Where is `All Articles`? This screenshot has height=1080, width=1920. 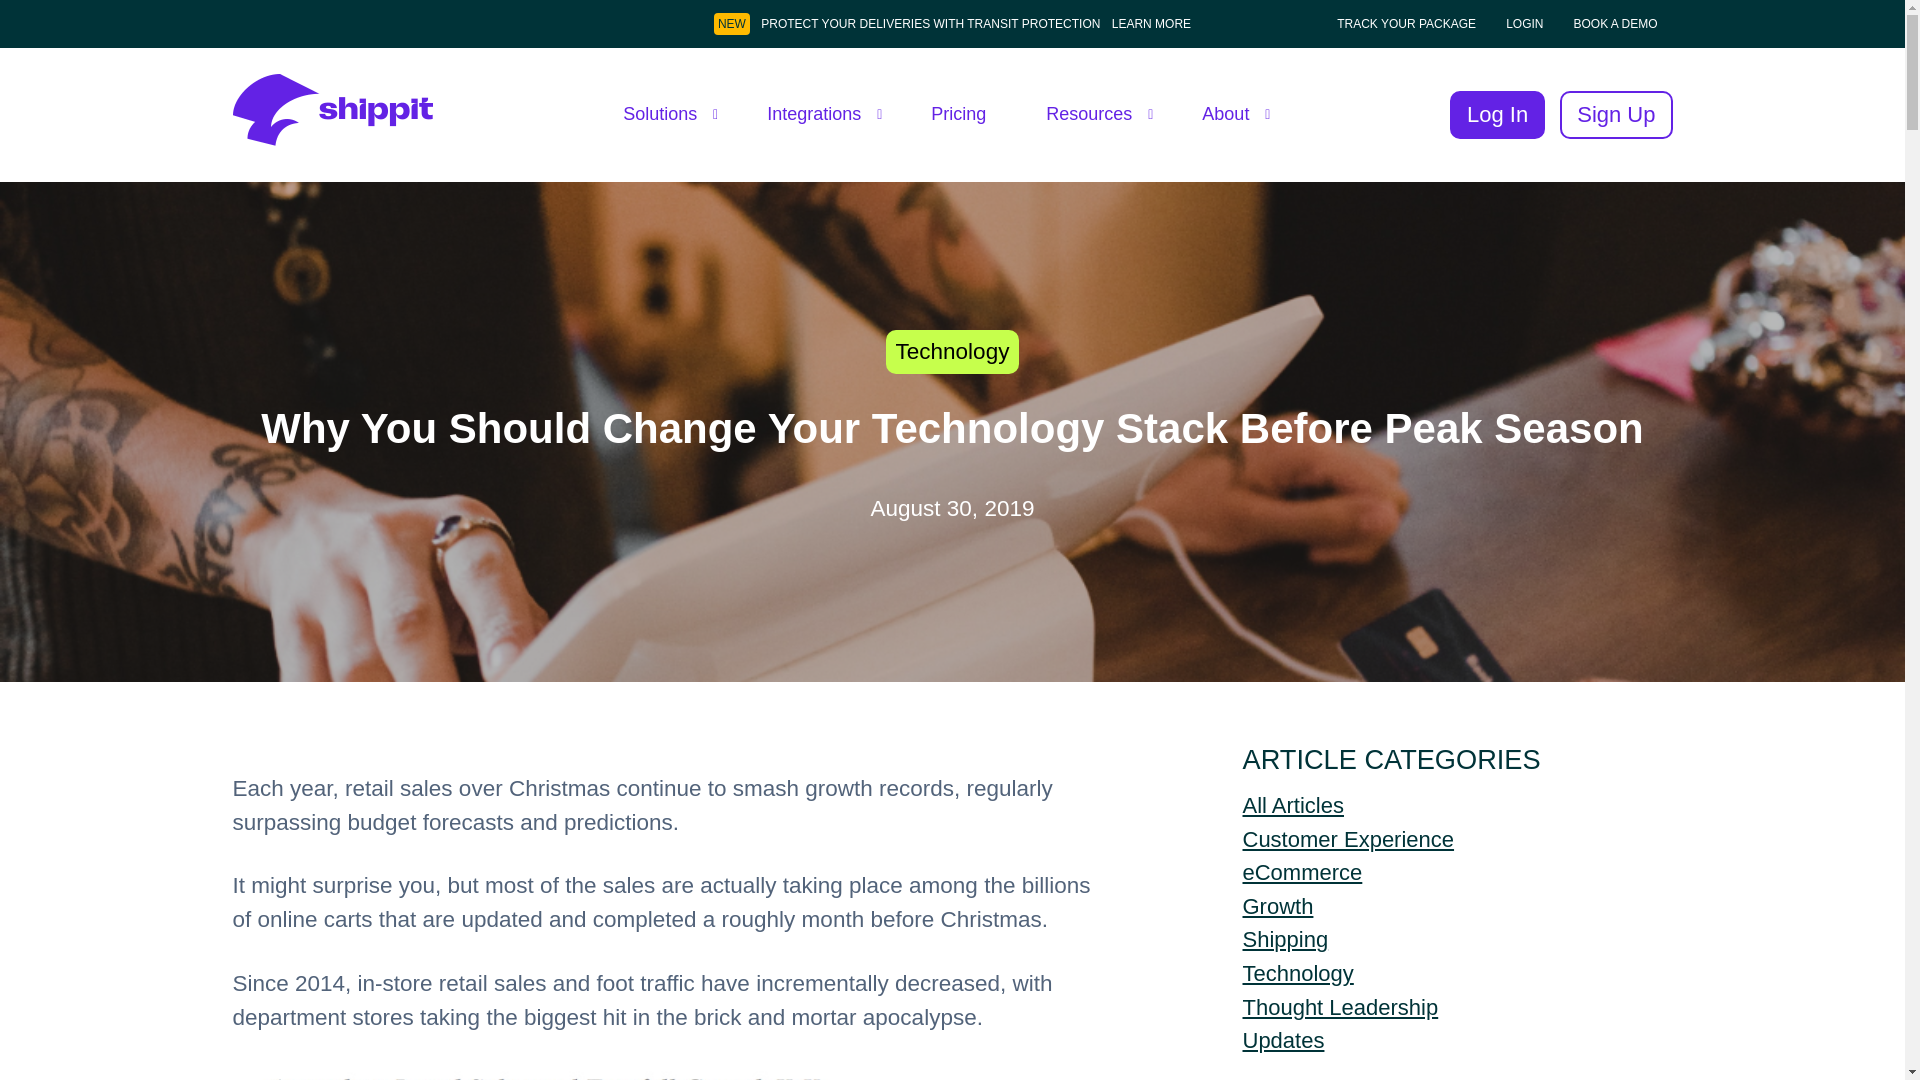
All Articles is located at coordinates (1292, 804).